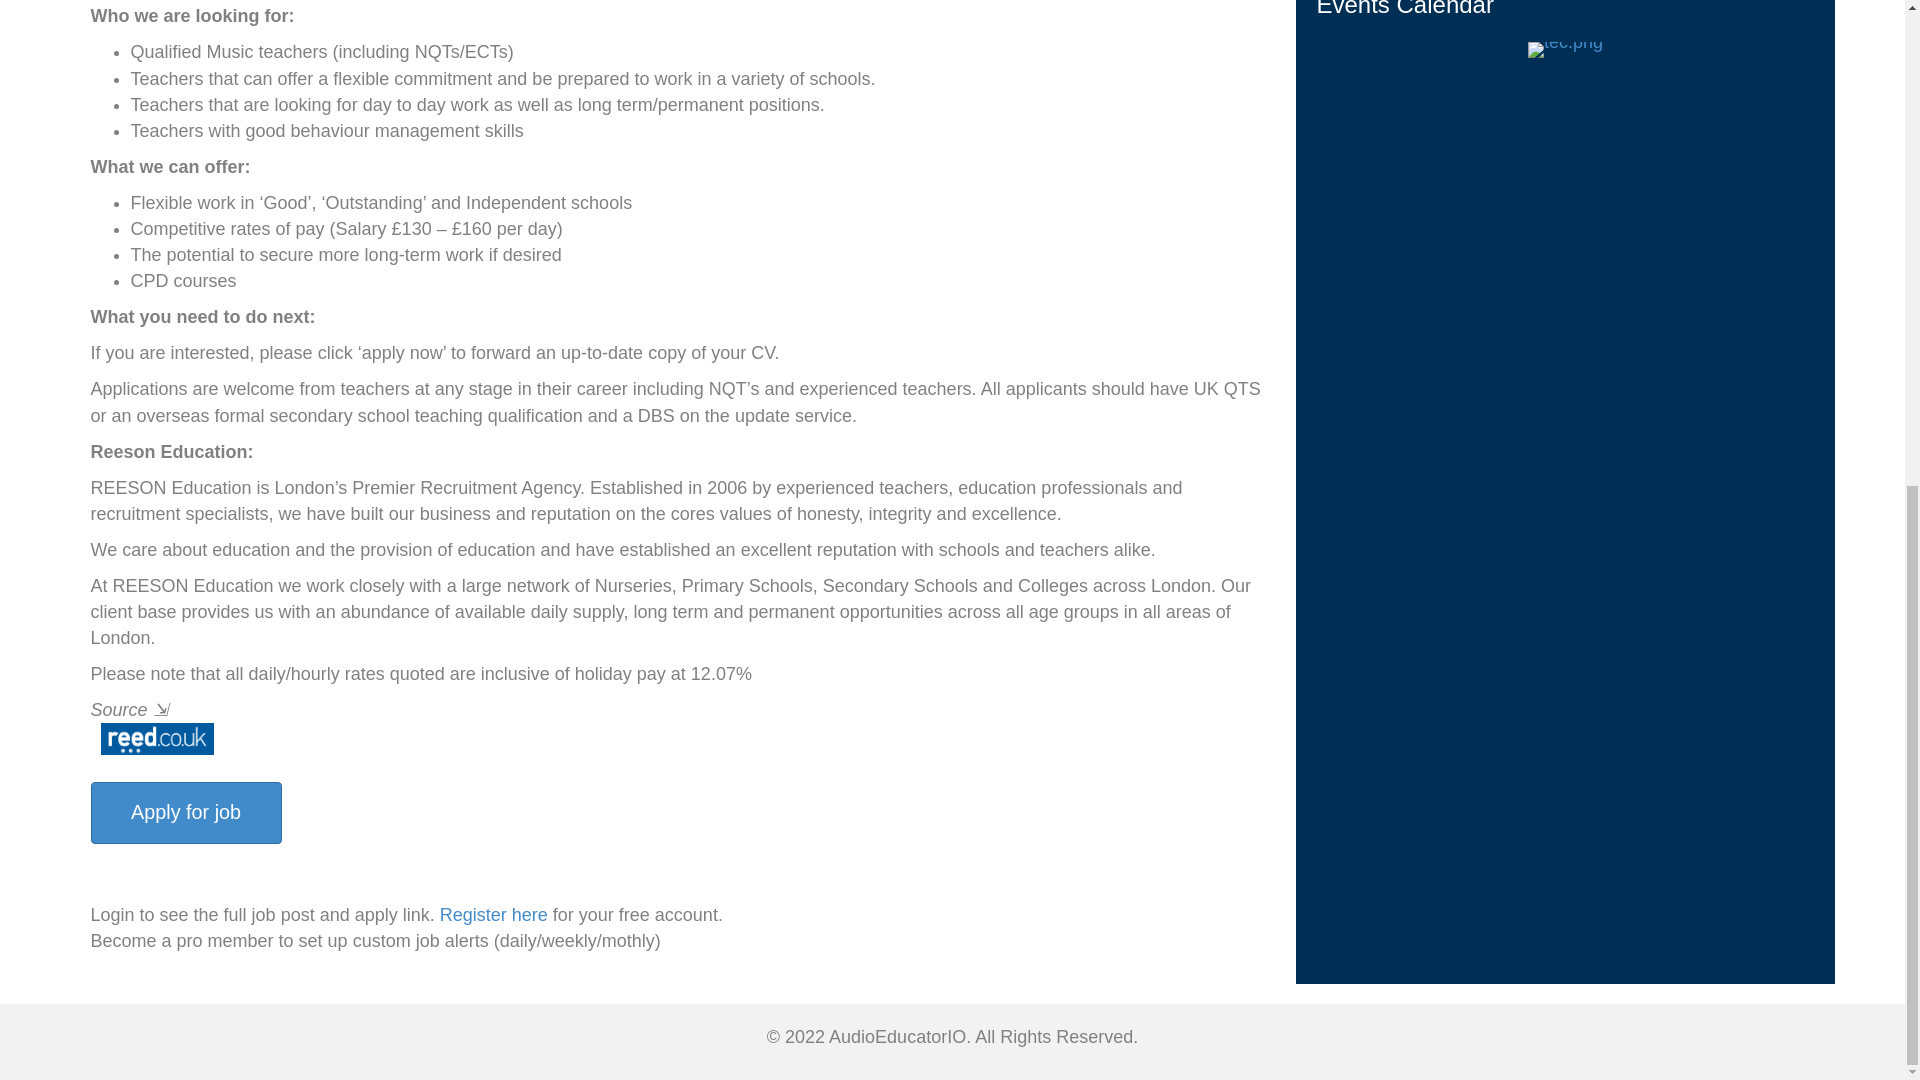  What do you see at coordinates (185, 812) in the screenshot?
I see `Apply for job` at bounding box center [185, 812].